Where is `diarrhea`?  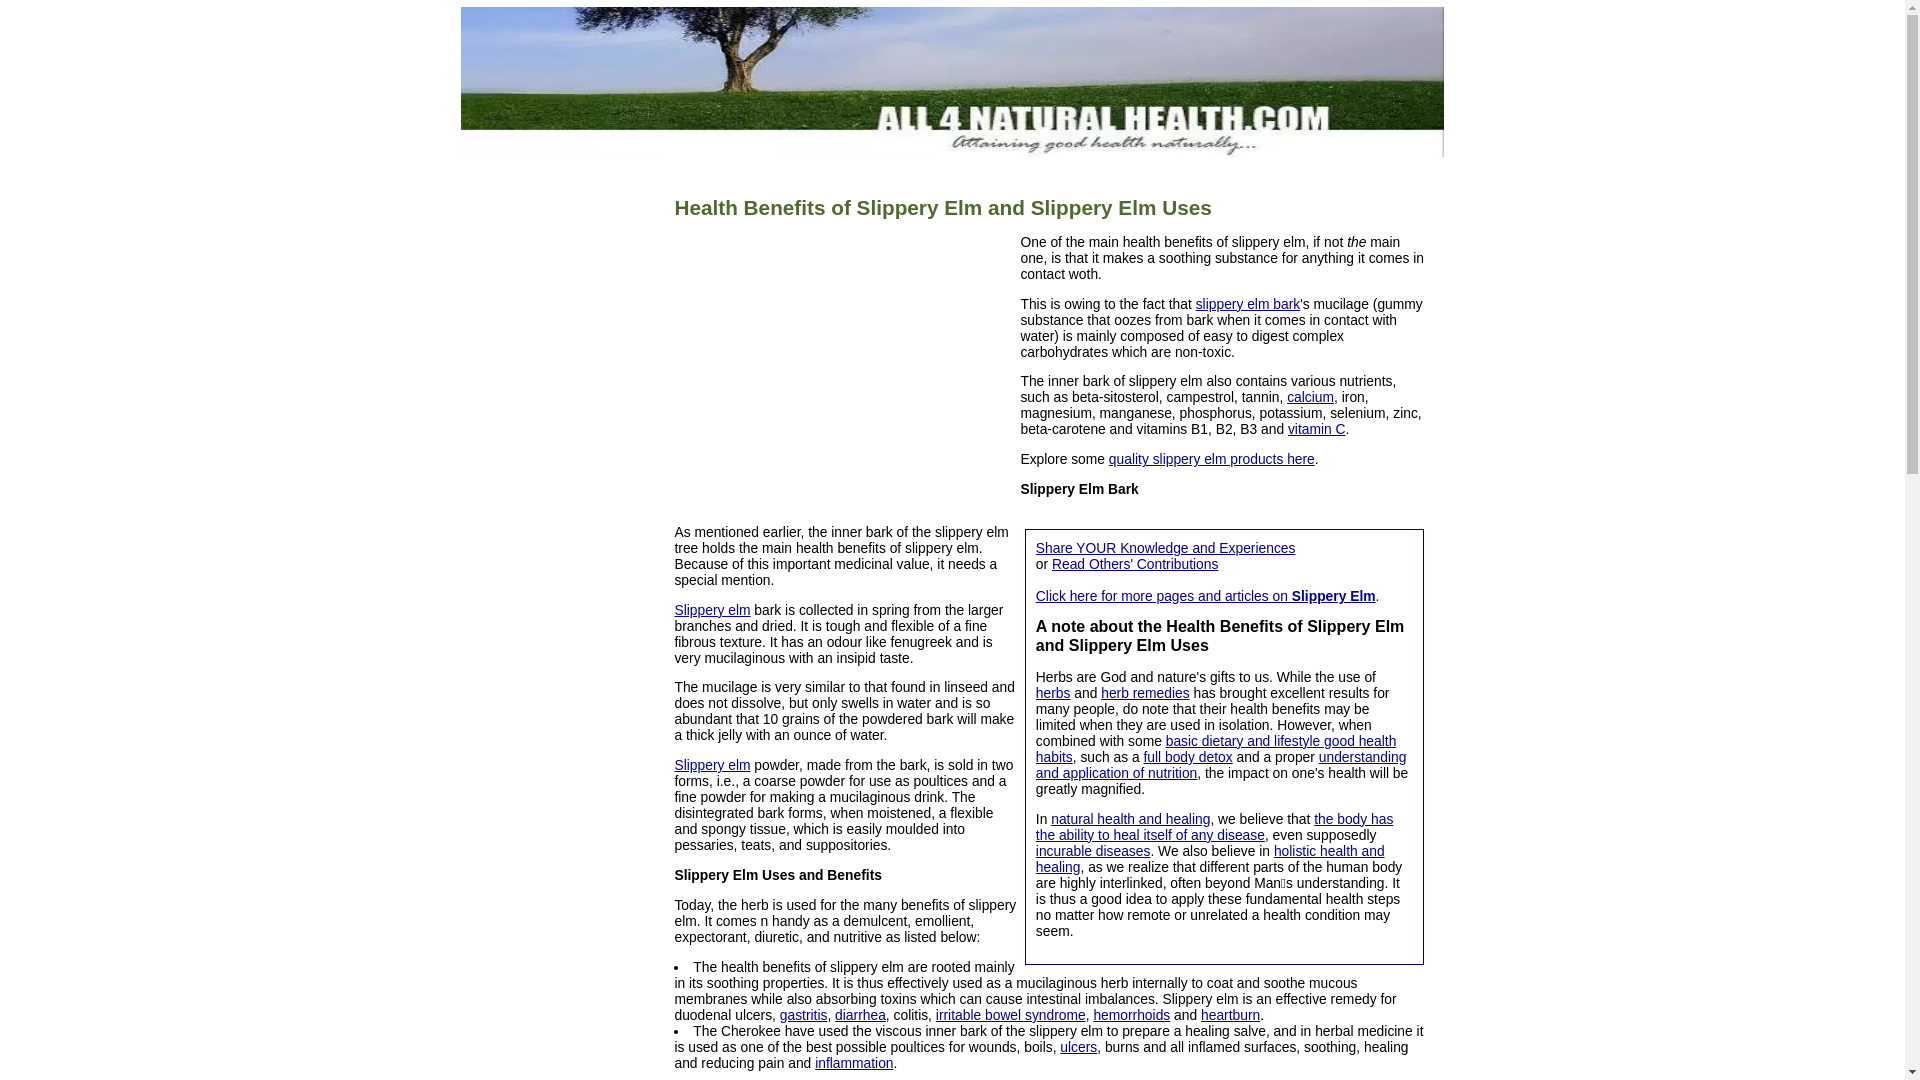 diarrhea is located at coordinates (860, 1014).